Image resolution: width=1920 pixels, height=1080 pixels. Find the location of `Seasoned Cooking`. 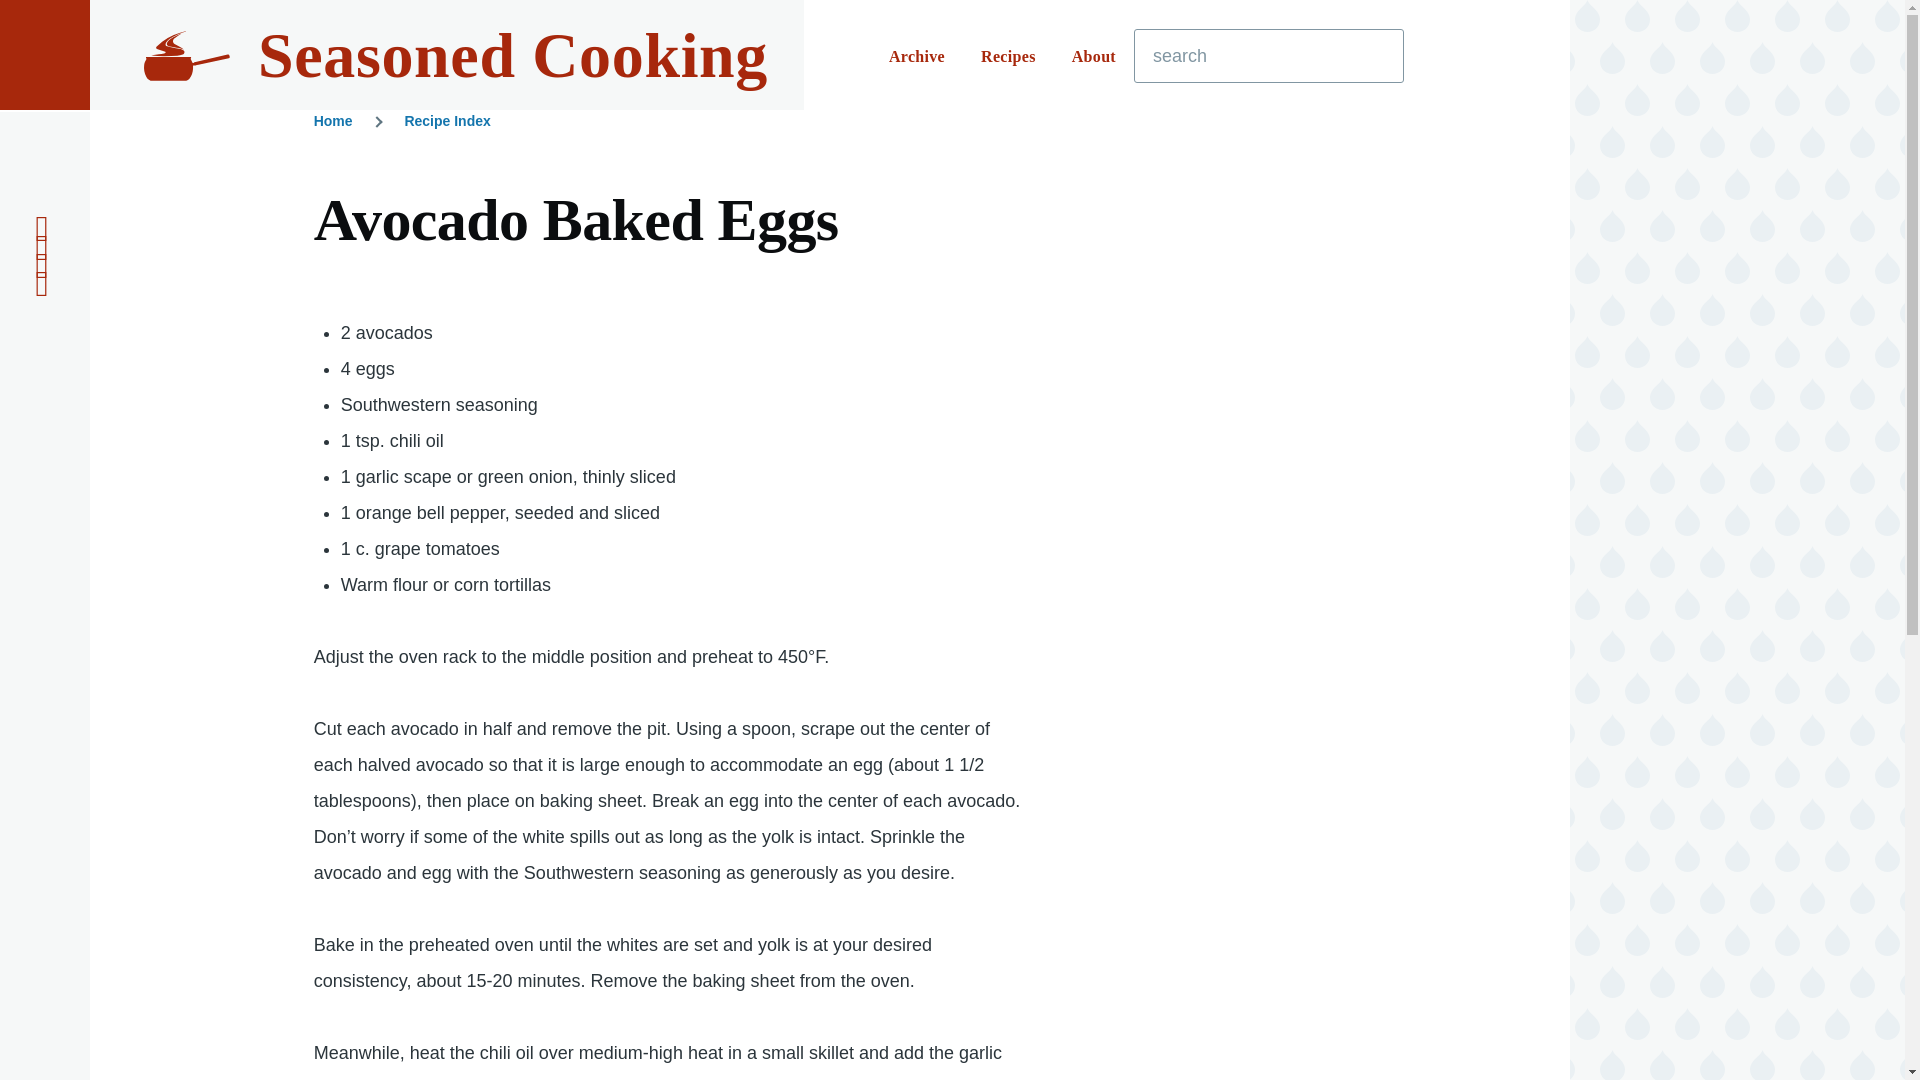

Seasoned Cooking is located at coordinates (512, 55).